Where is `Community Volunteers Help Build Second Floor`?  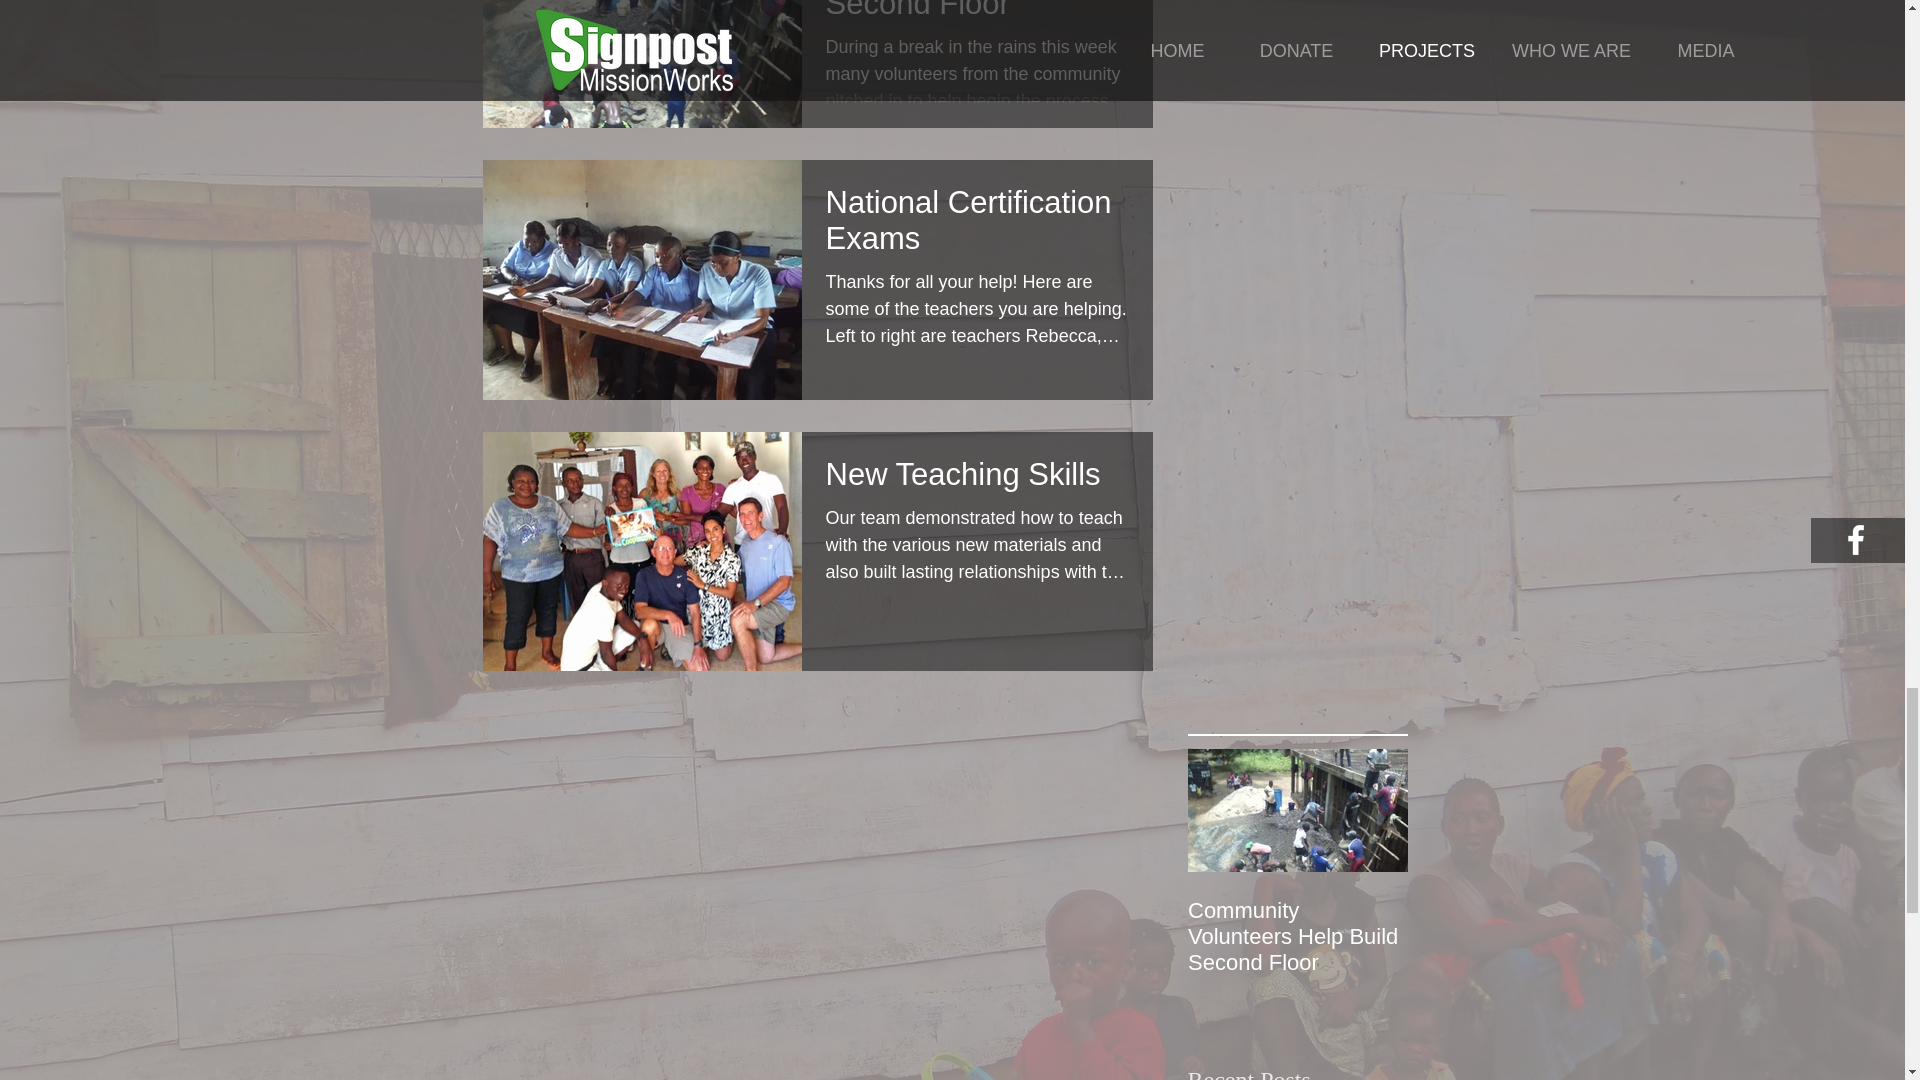 Community Volunteers Help Build Second Floor is located at coordinates (1298, 936).